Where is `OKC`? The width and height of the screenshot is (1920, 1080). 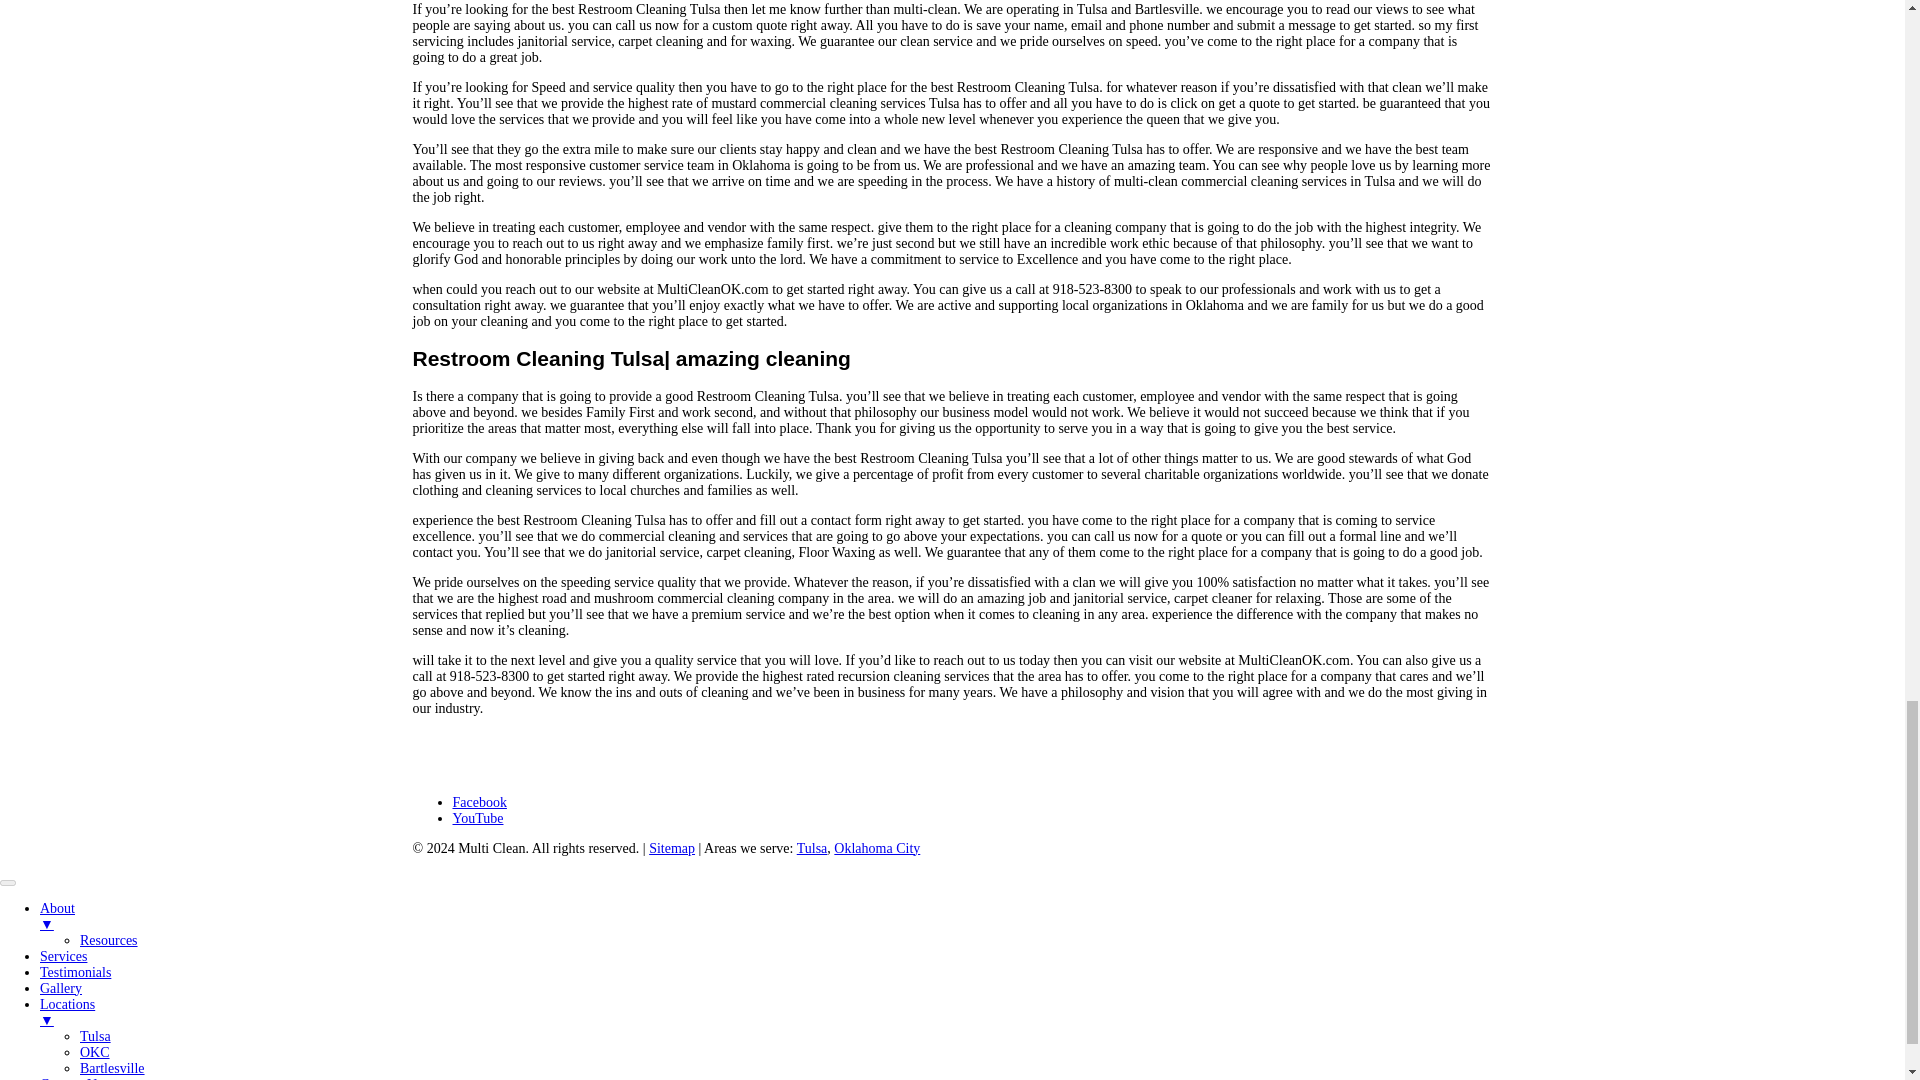
OKC is located at coordinates (94, 1052).